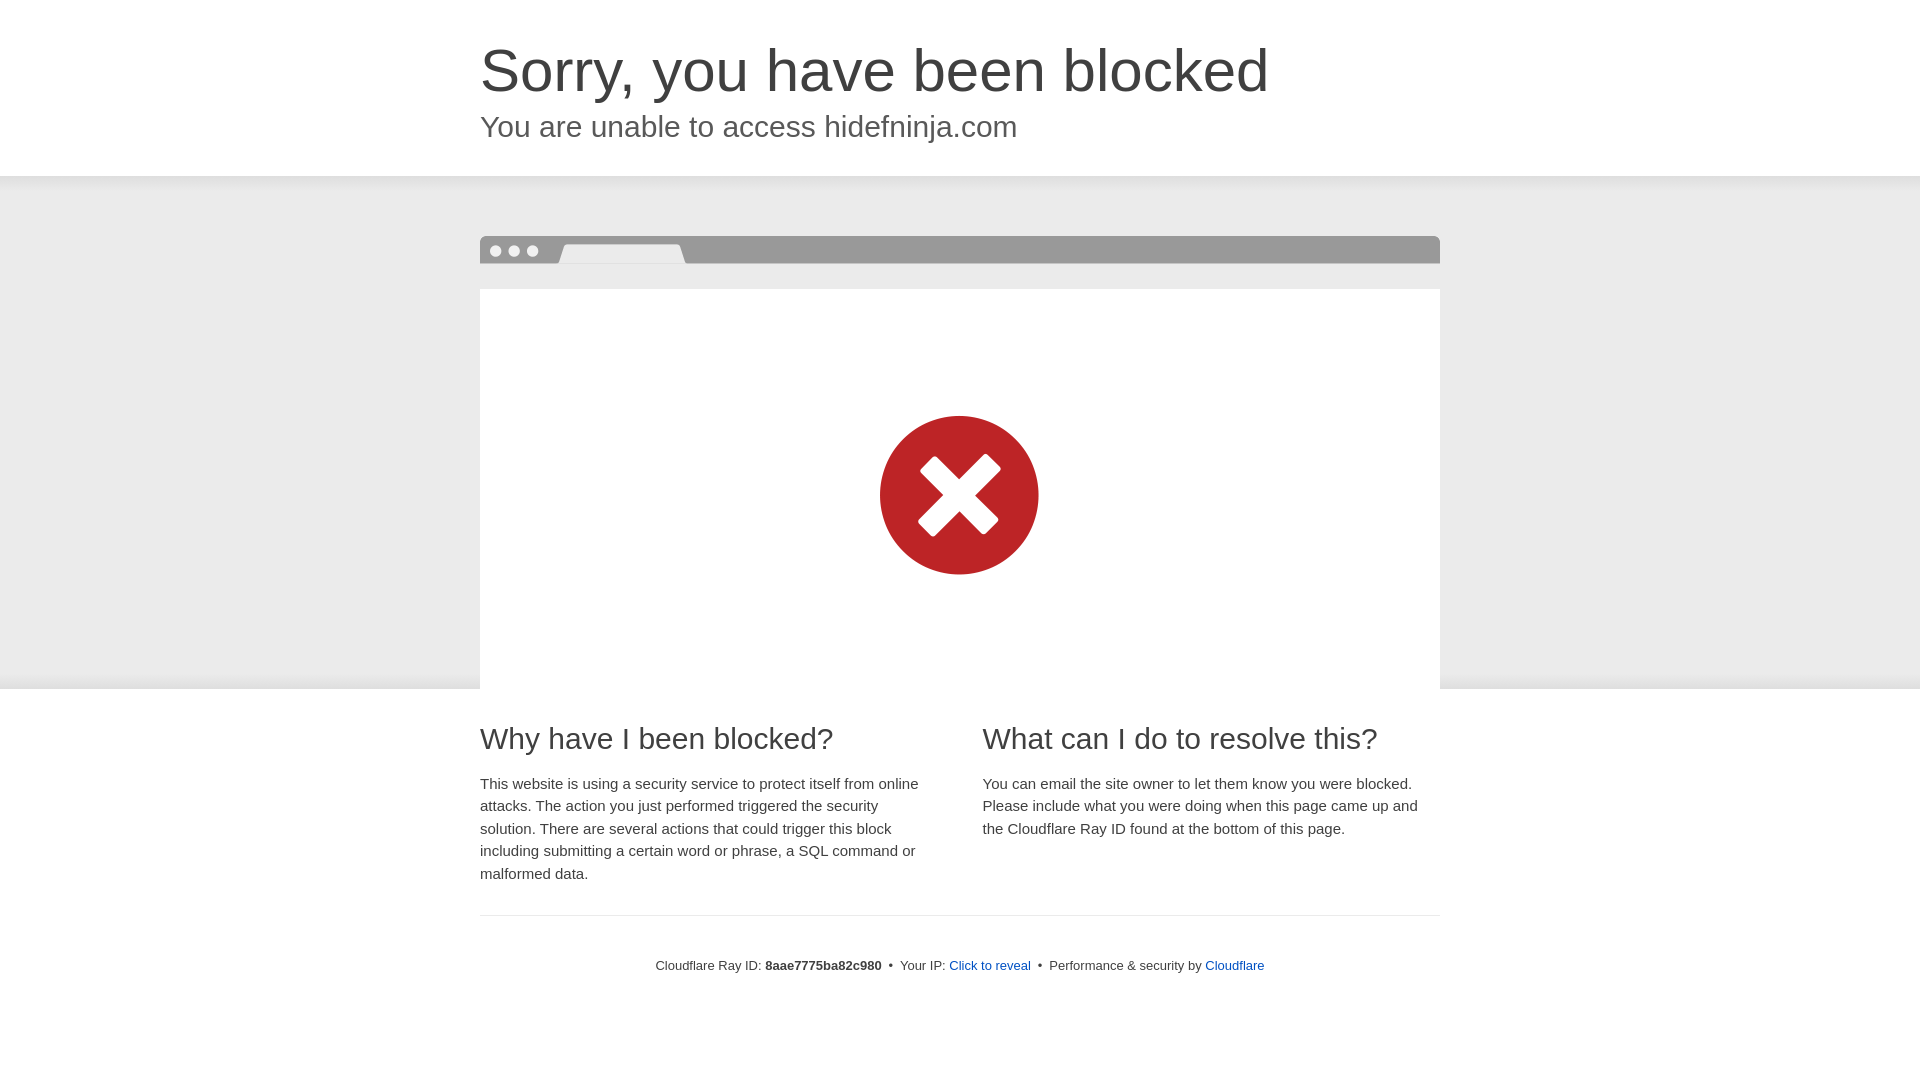 This screenshot has width=1920, height=1080. Describe the element at coordinates (990, 966) in the screenshot. I see `Click to reveal` at that location.